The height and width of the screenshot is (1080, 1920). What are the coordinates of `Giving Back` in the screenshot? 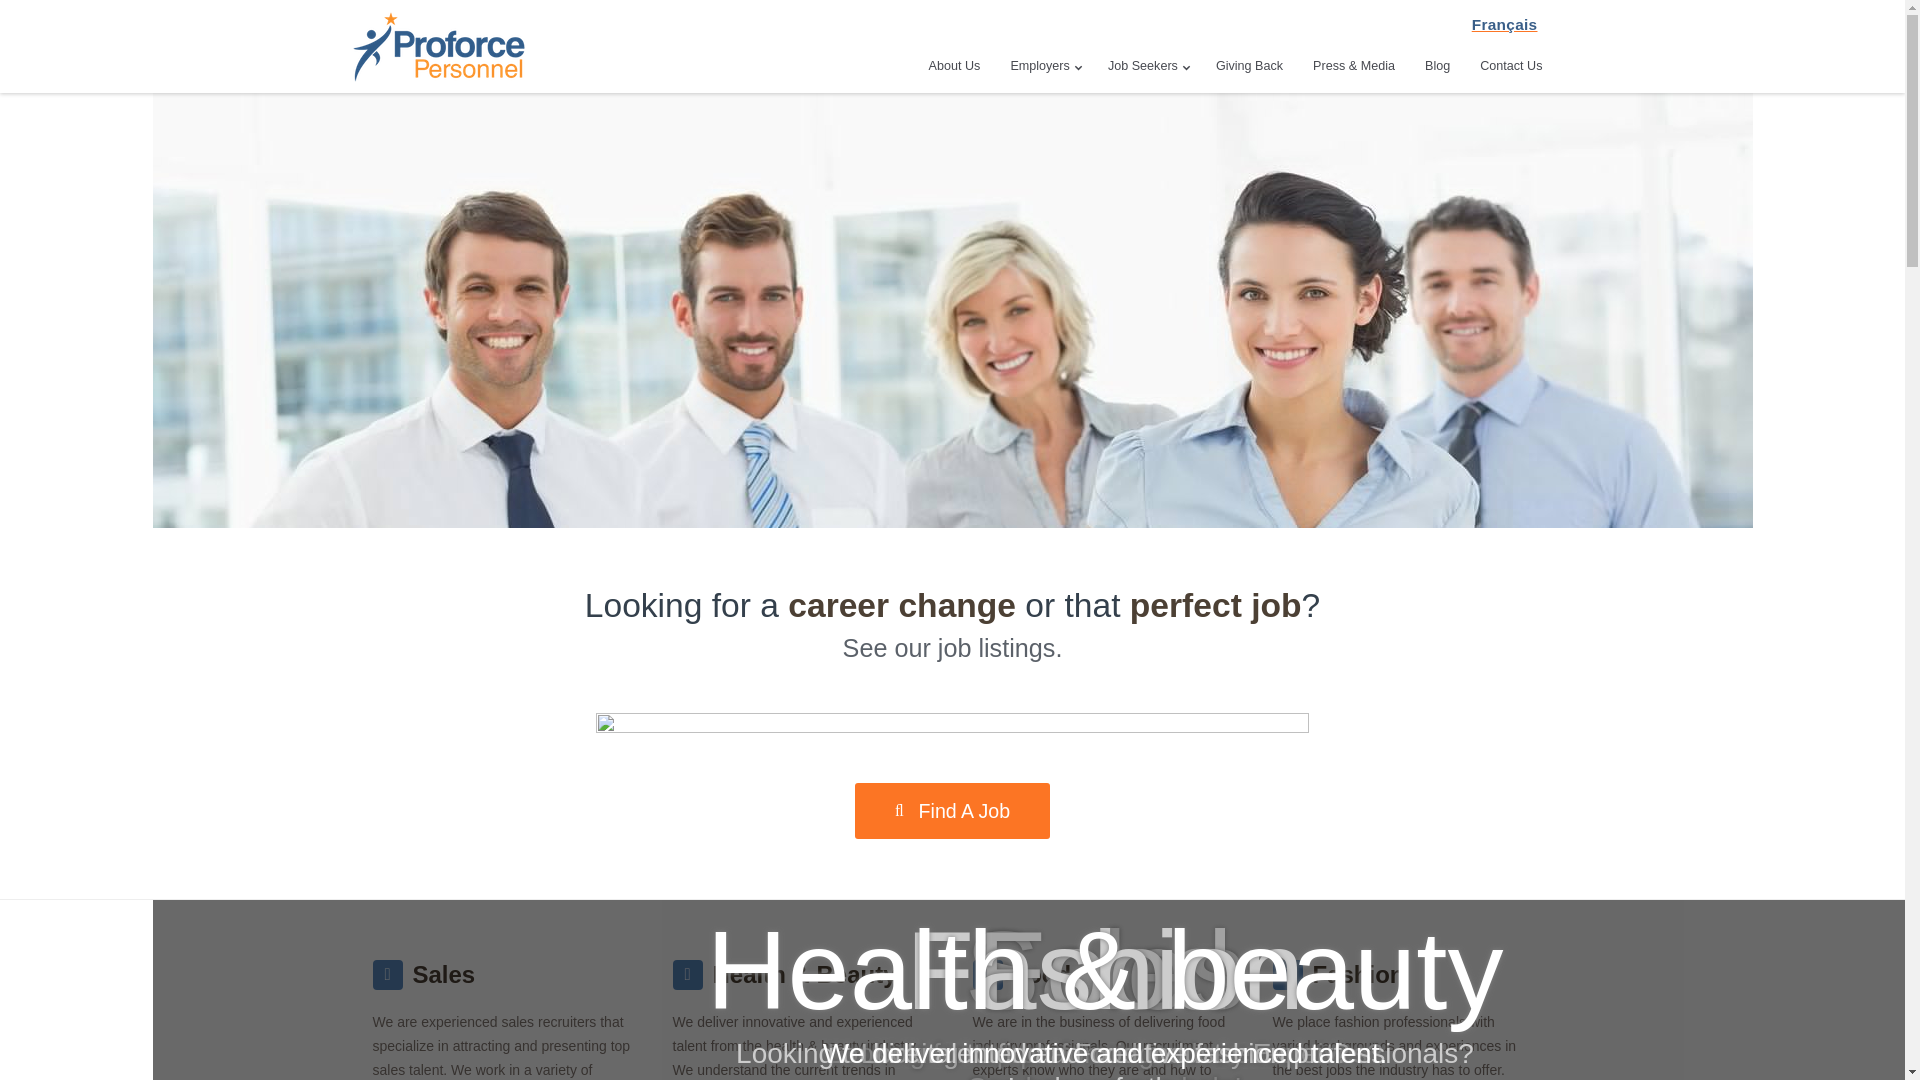 It's located at (1248, 66).